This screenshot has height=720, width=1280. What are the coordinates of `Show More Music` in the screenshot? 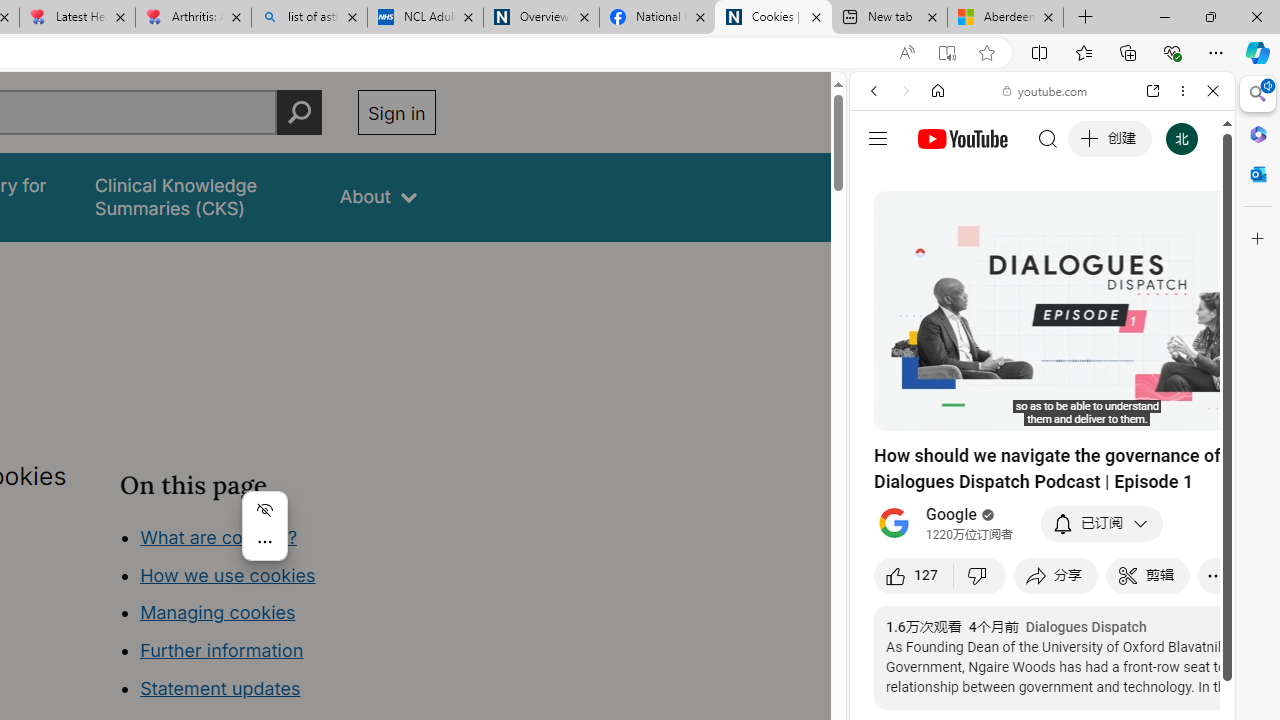 It's located at (1164, 546).